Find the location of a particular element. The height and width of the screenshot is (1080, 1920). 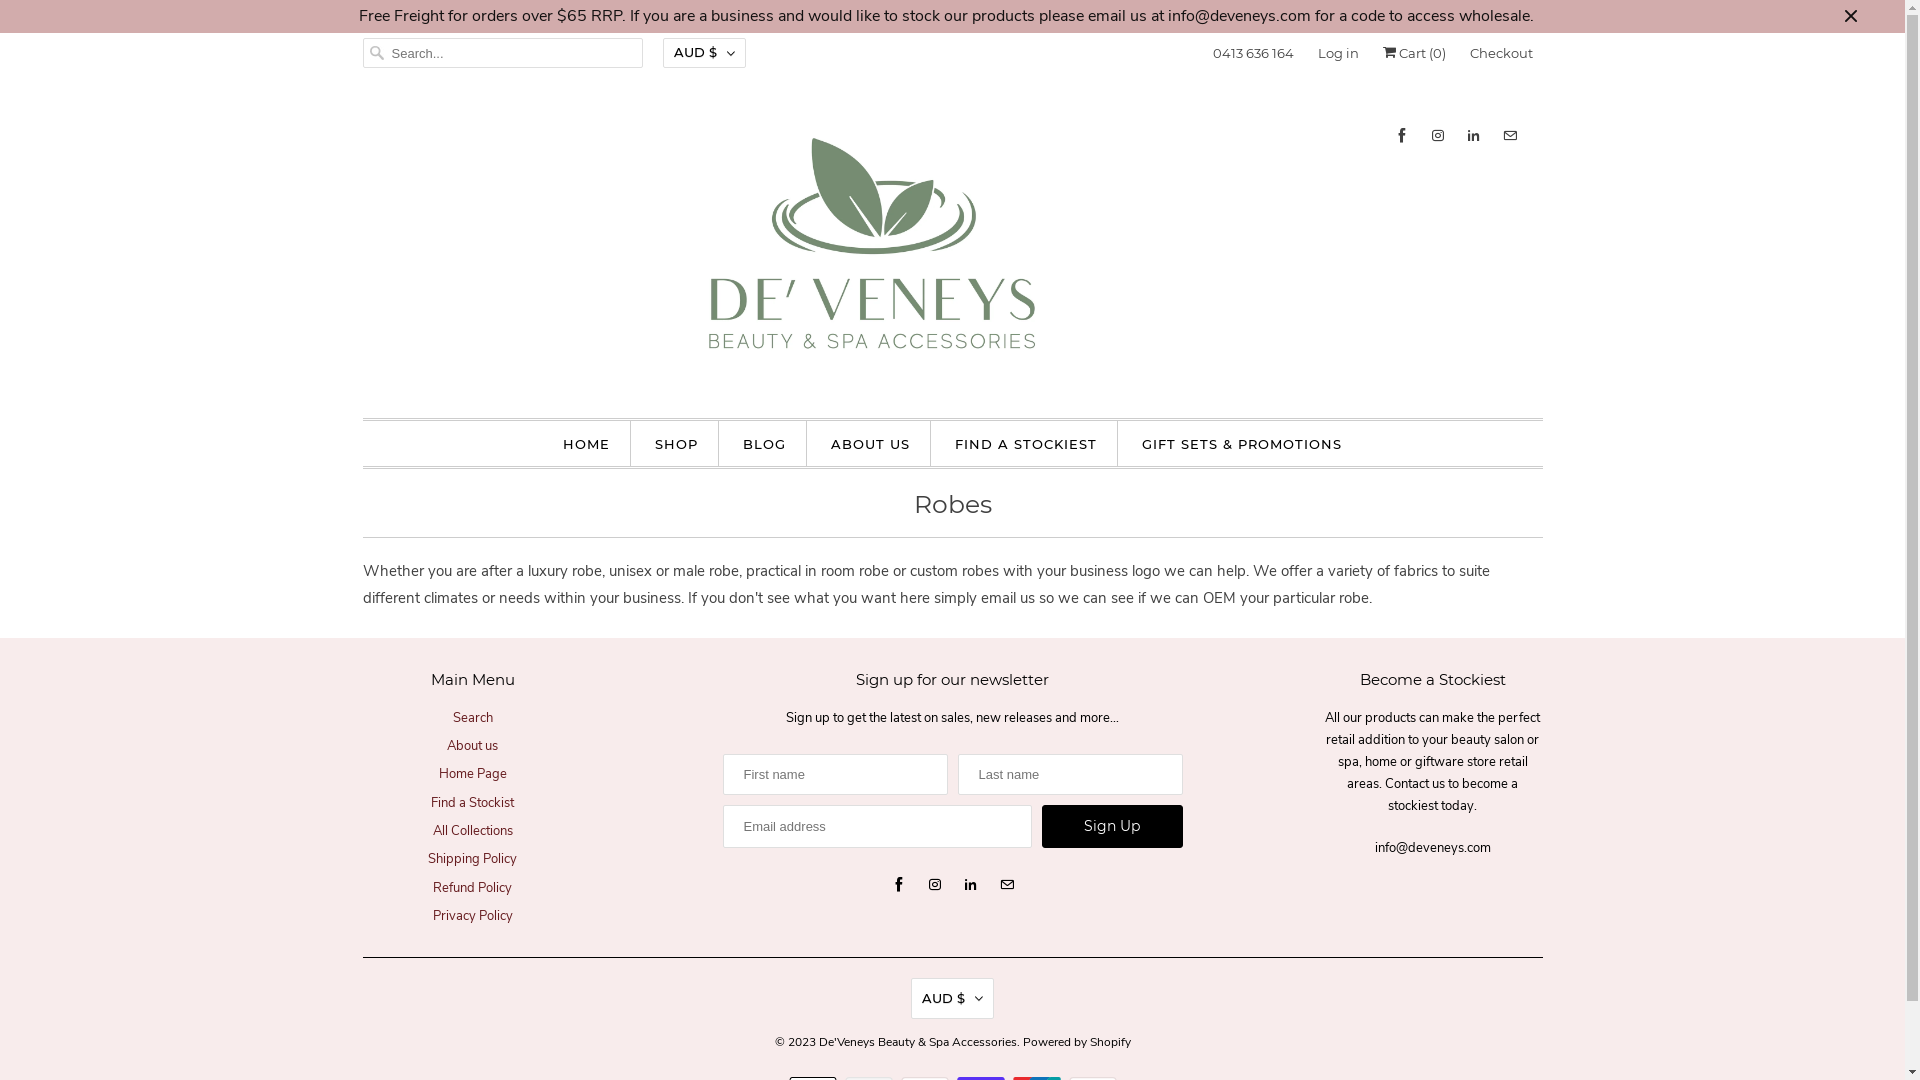

About us is located at coordinates (472, 746).